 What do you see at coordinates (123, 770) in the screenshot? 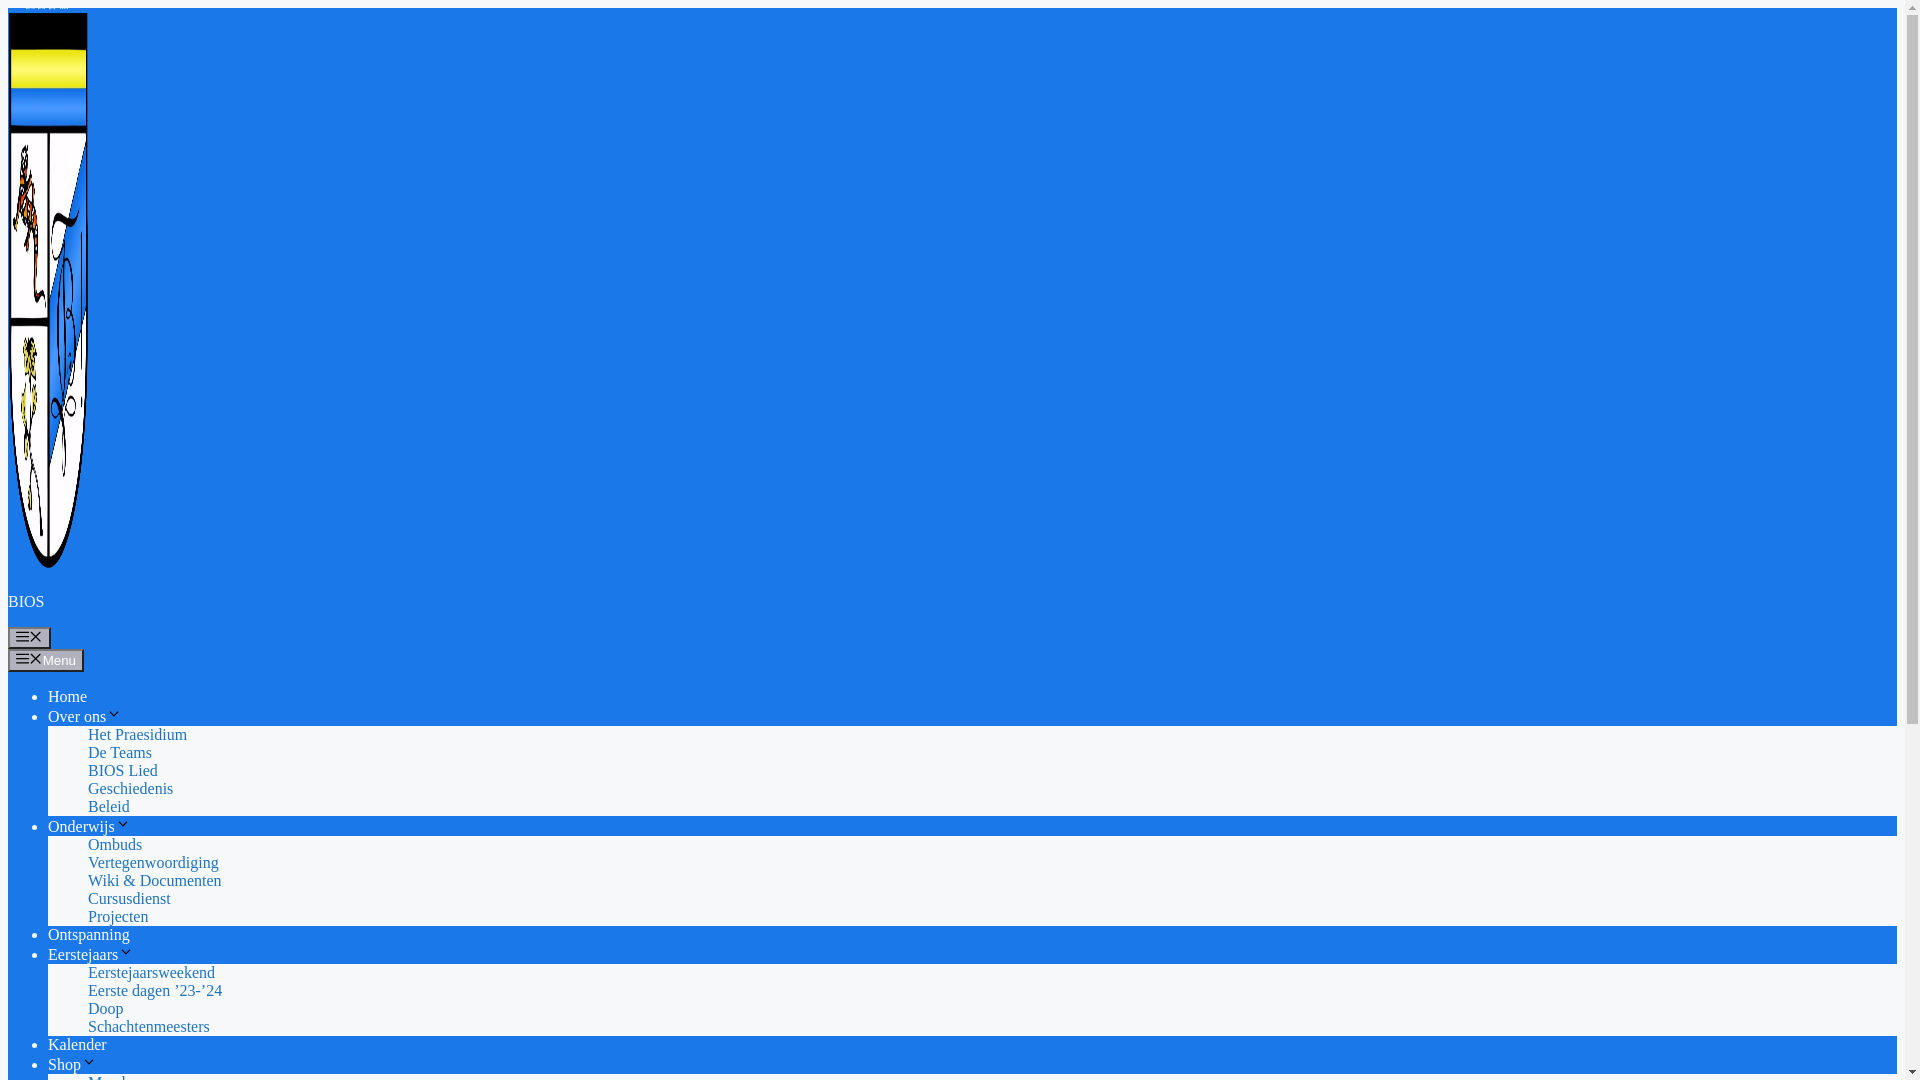
I see `BIOS Lied` at bounding box center [123, 770].